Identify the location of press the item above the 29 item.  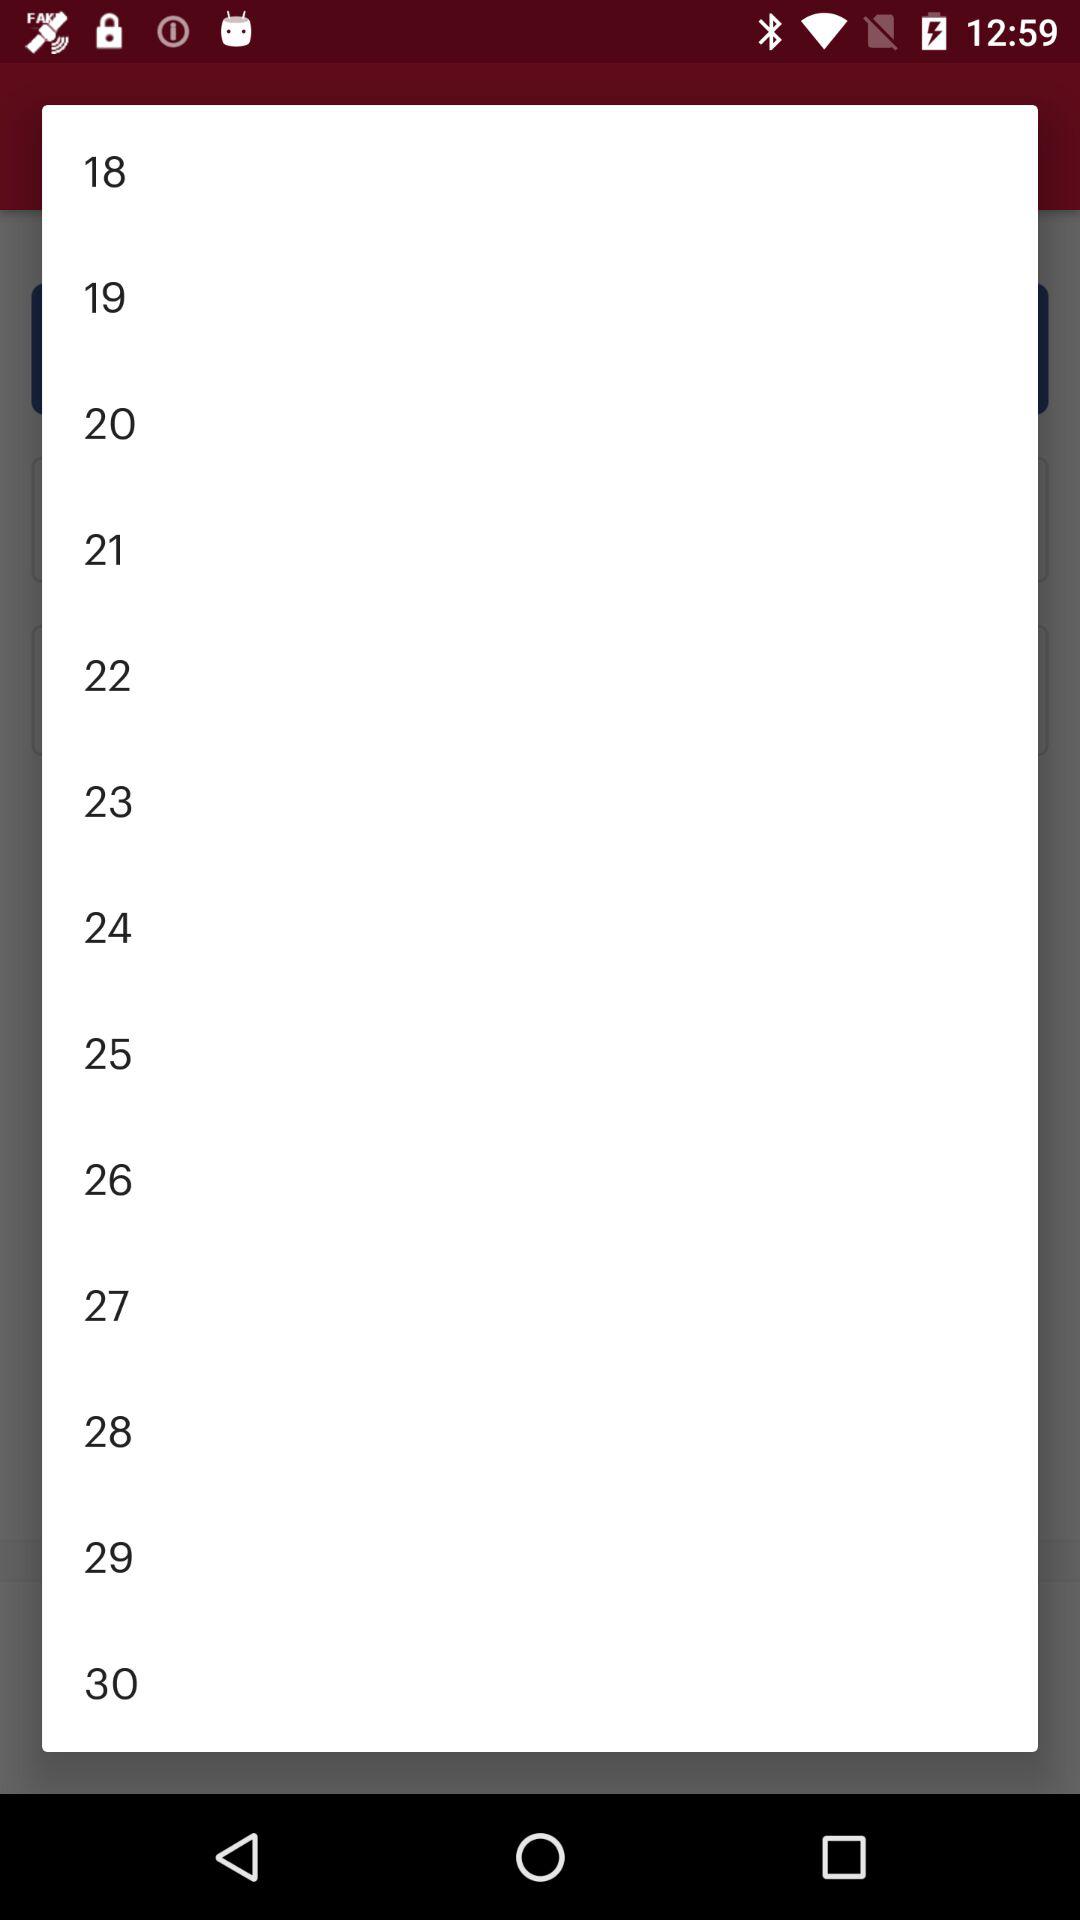
(540, 1428).